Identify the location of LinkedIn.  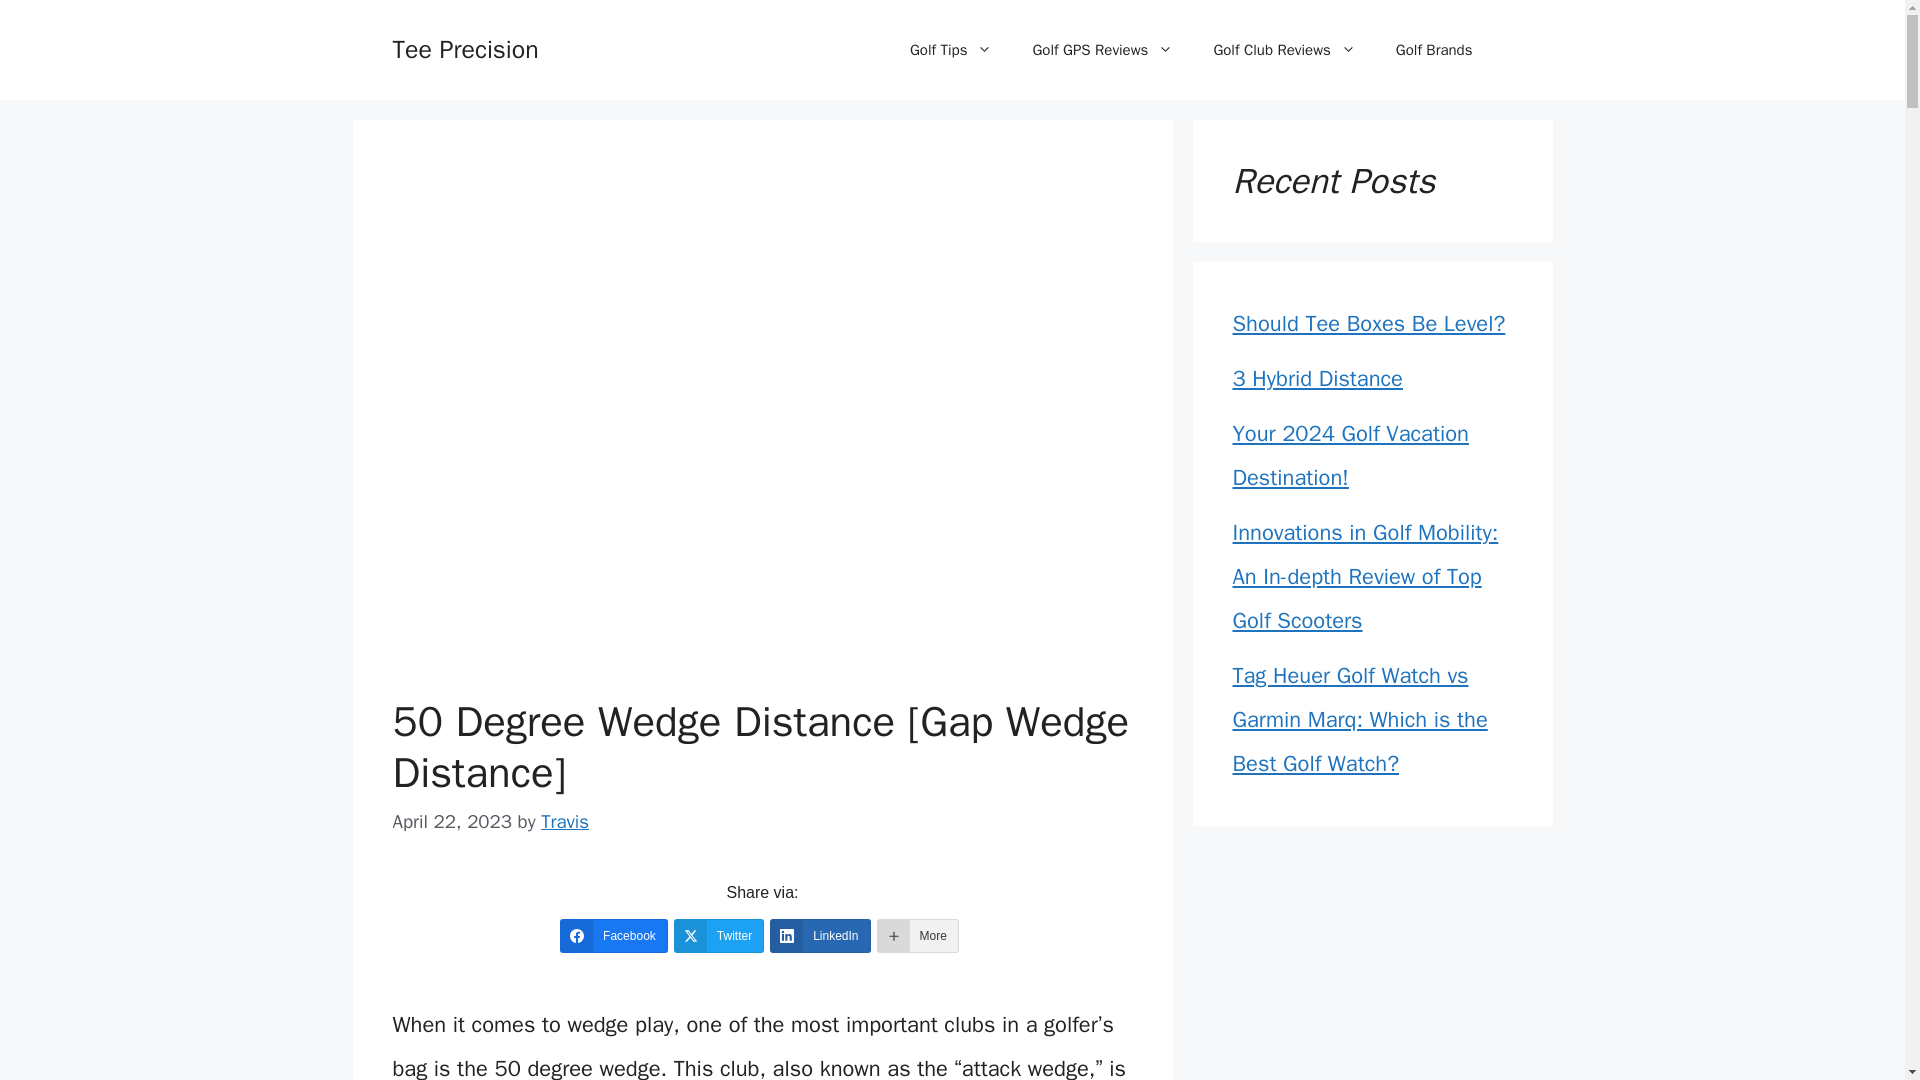
(819, 936).